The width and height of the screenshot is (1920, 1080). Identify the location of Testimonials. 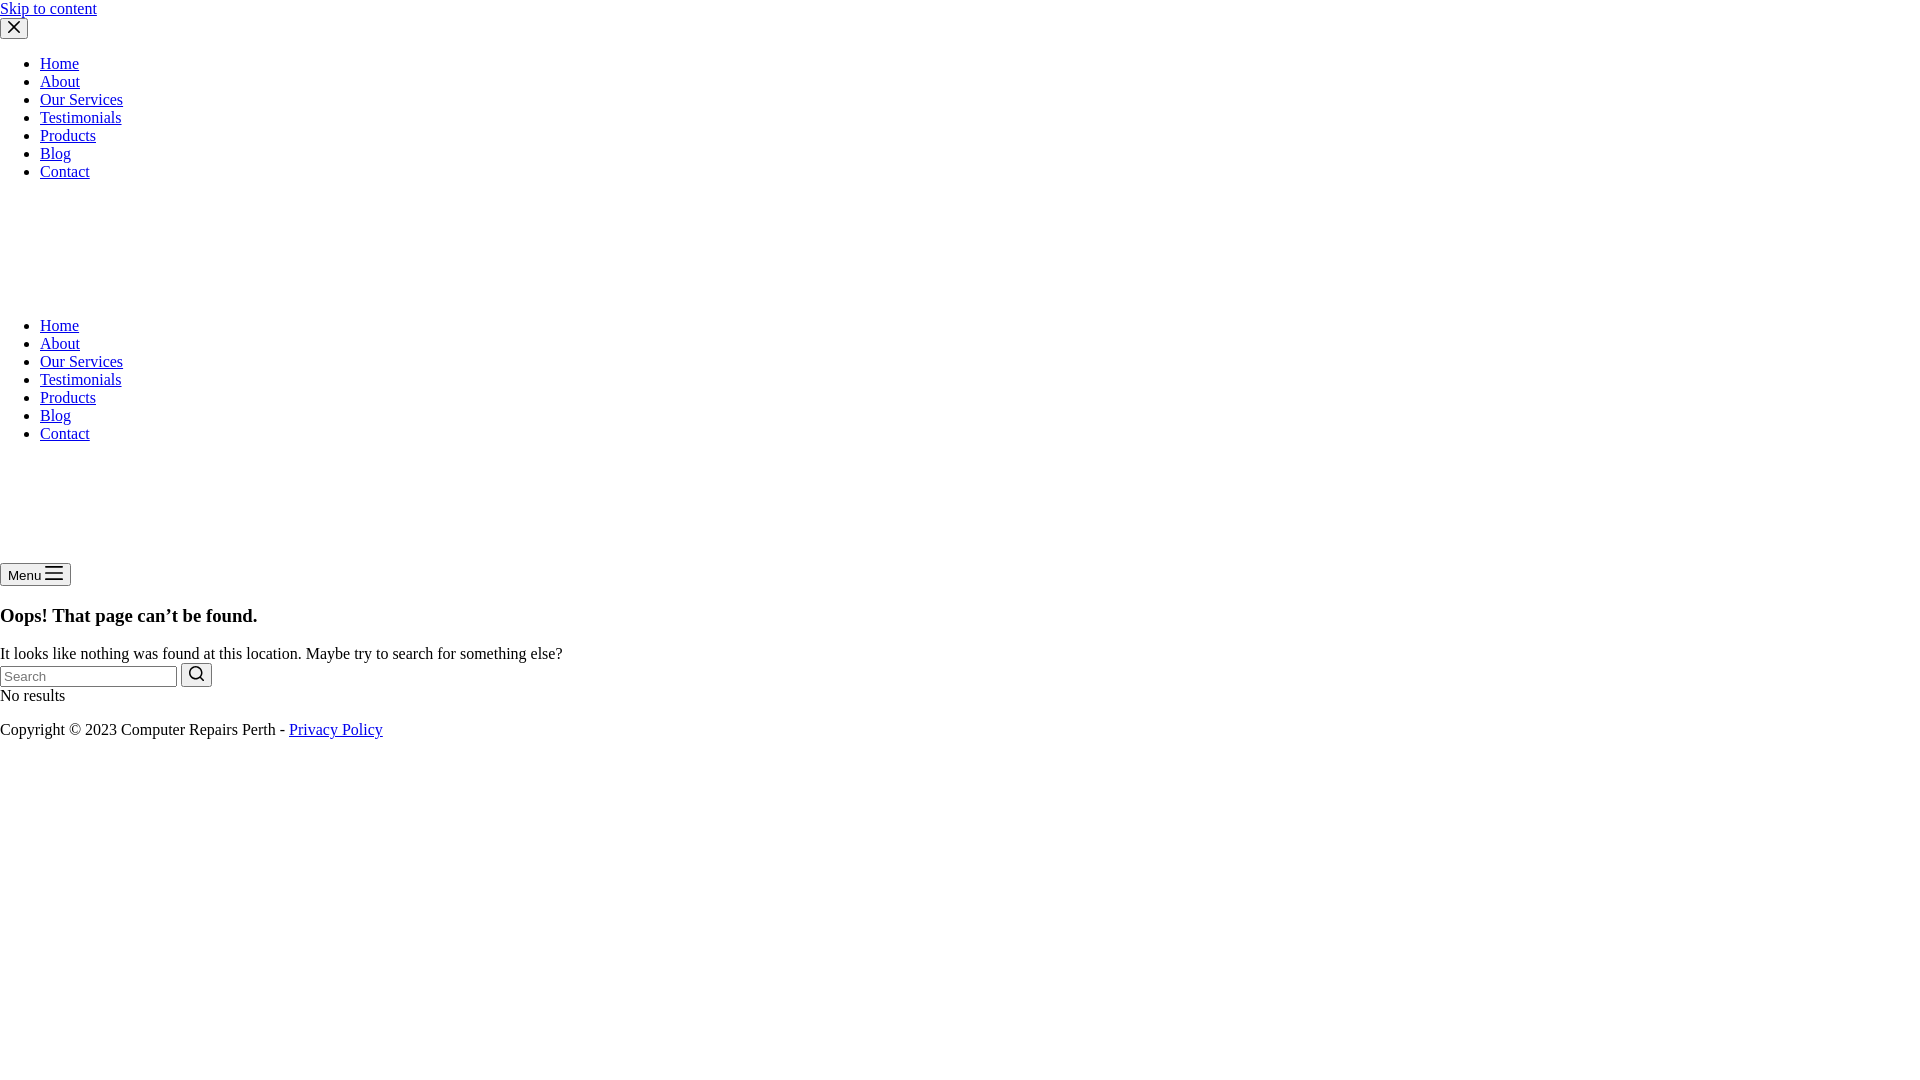
(81, 380).